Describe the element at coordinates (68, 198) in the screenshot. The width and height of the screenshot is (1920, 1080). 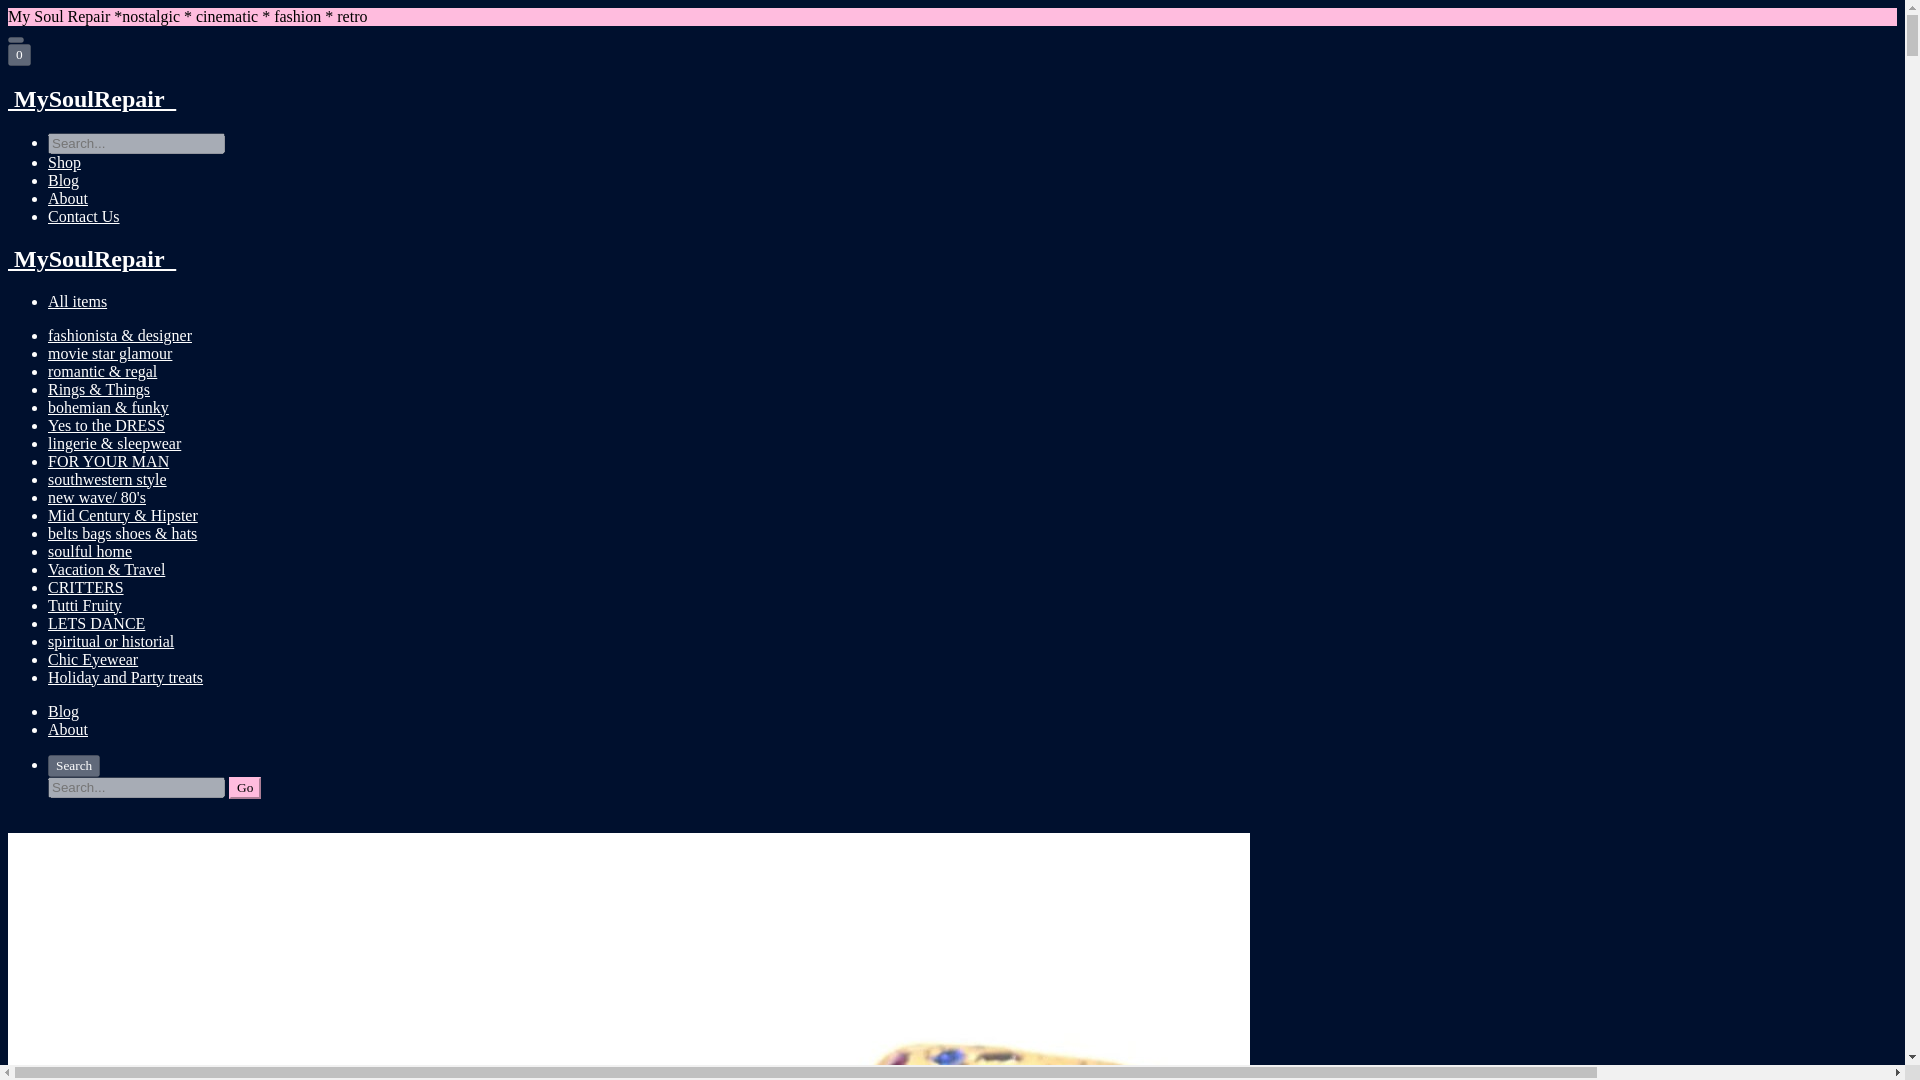
I see `About` at that location.